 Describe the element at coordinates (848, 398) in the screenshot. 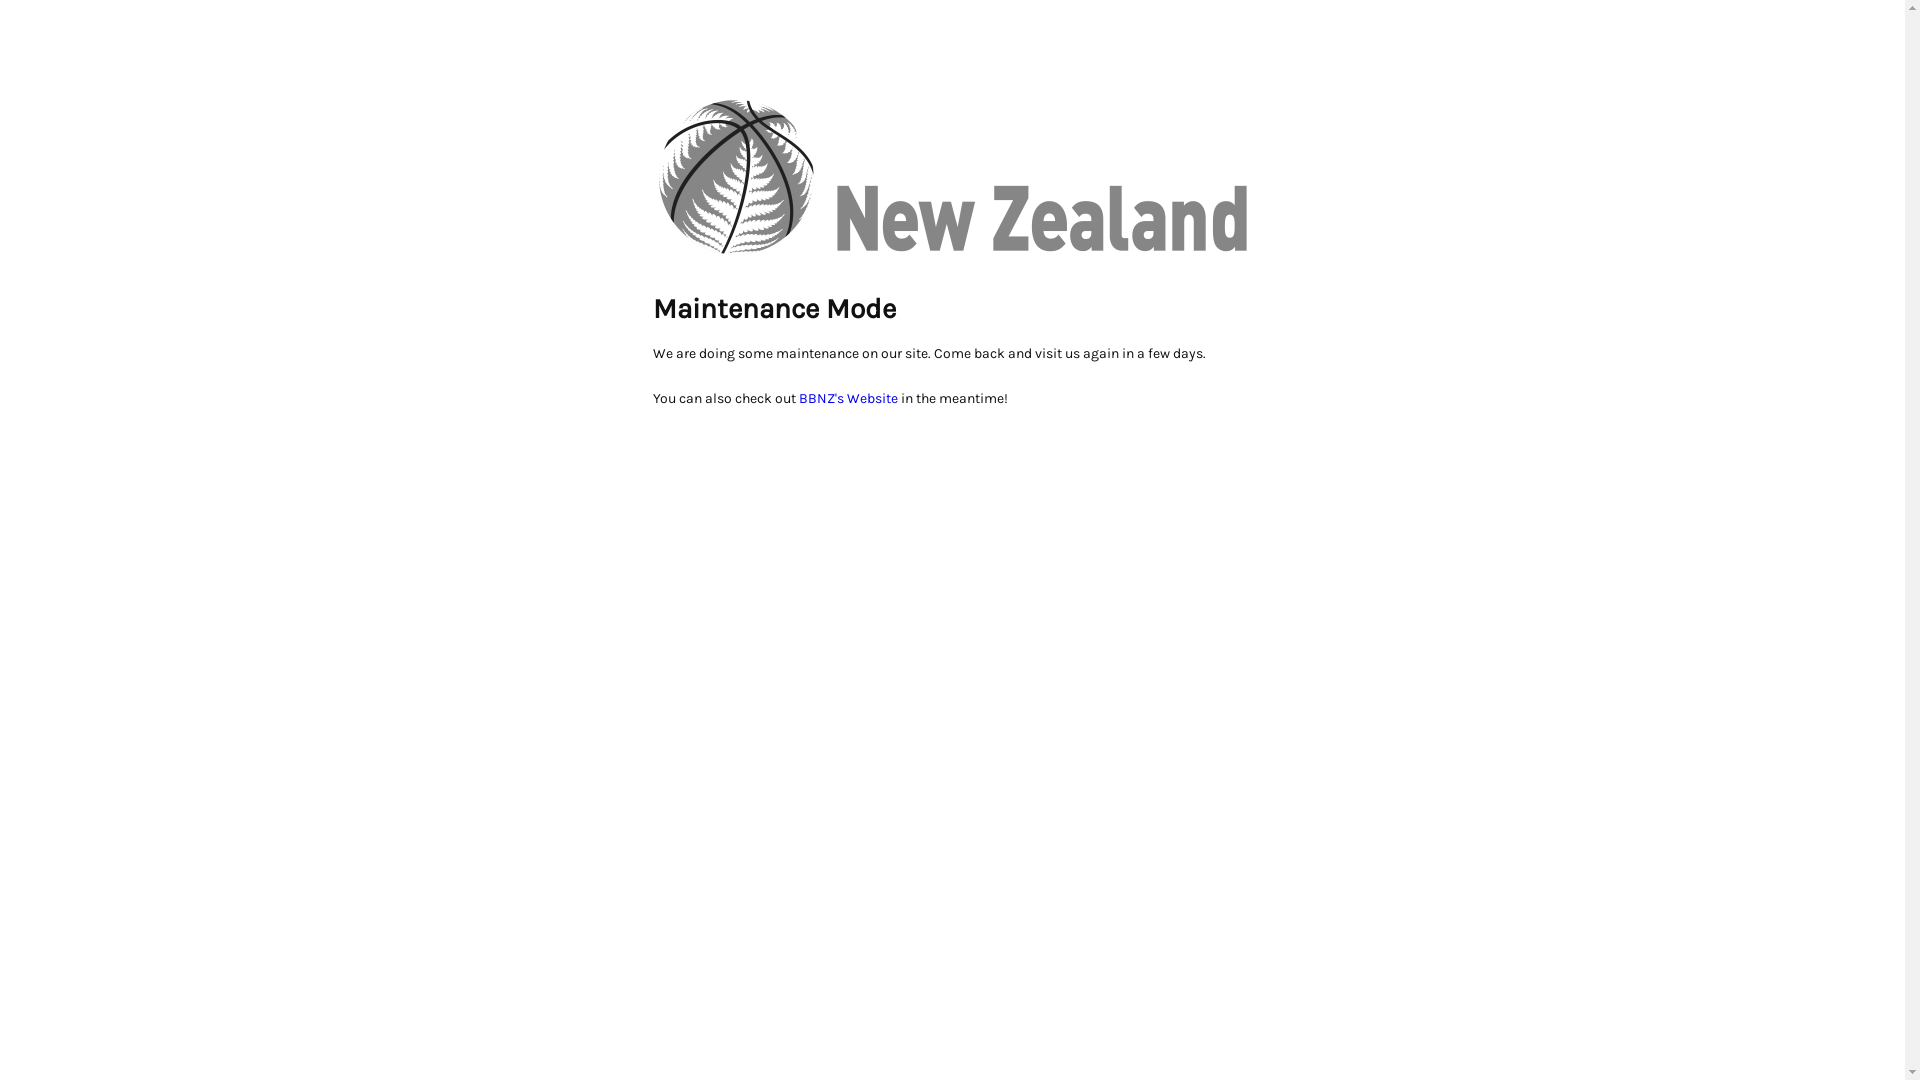

I see `BBNZ's Website` at that location.